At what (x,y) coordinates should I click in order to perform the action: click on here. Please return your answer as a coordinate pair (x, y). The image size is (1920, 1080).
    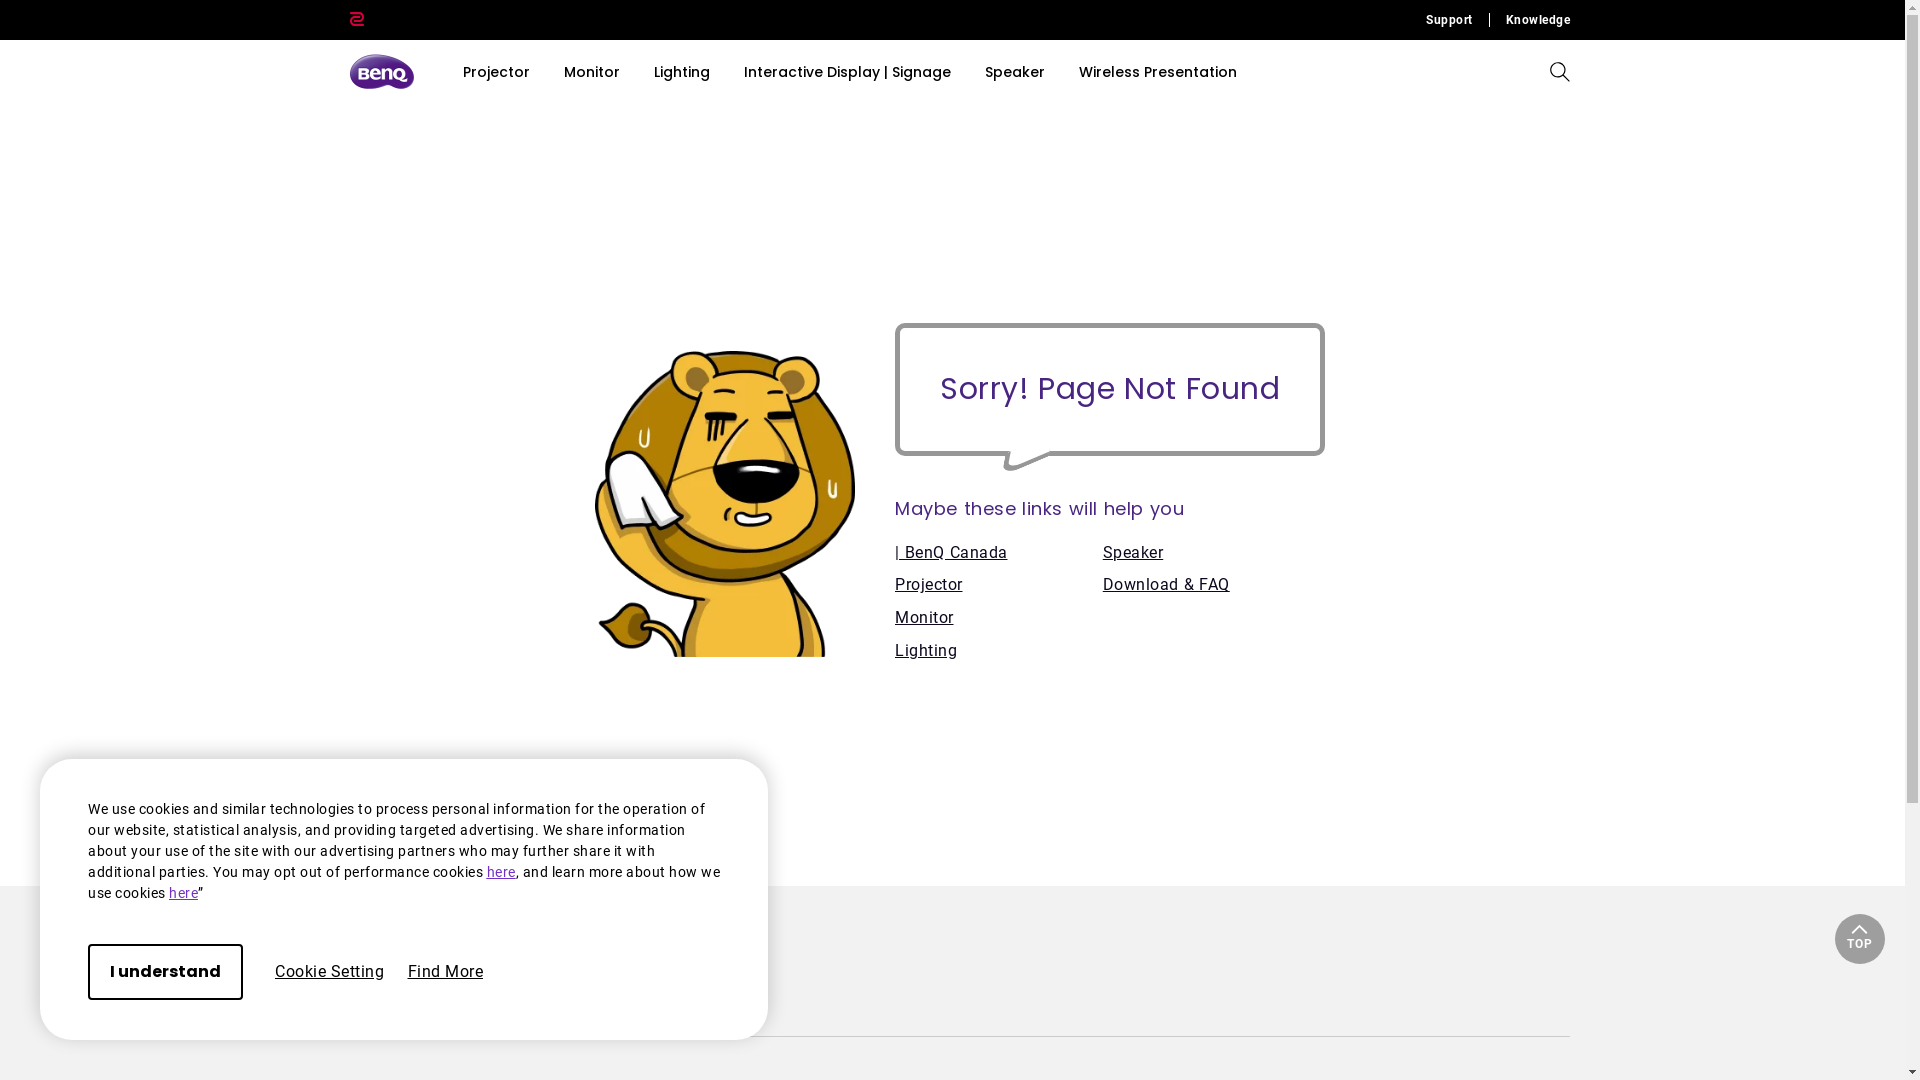
    Looking at the image, I should click on (184, 893).